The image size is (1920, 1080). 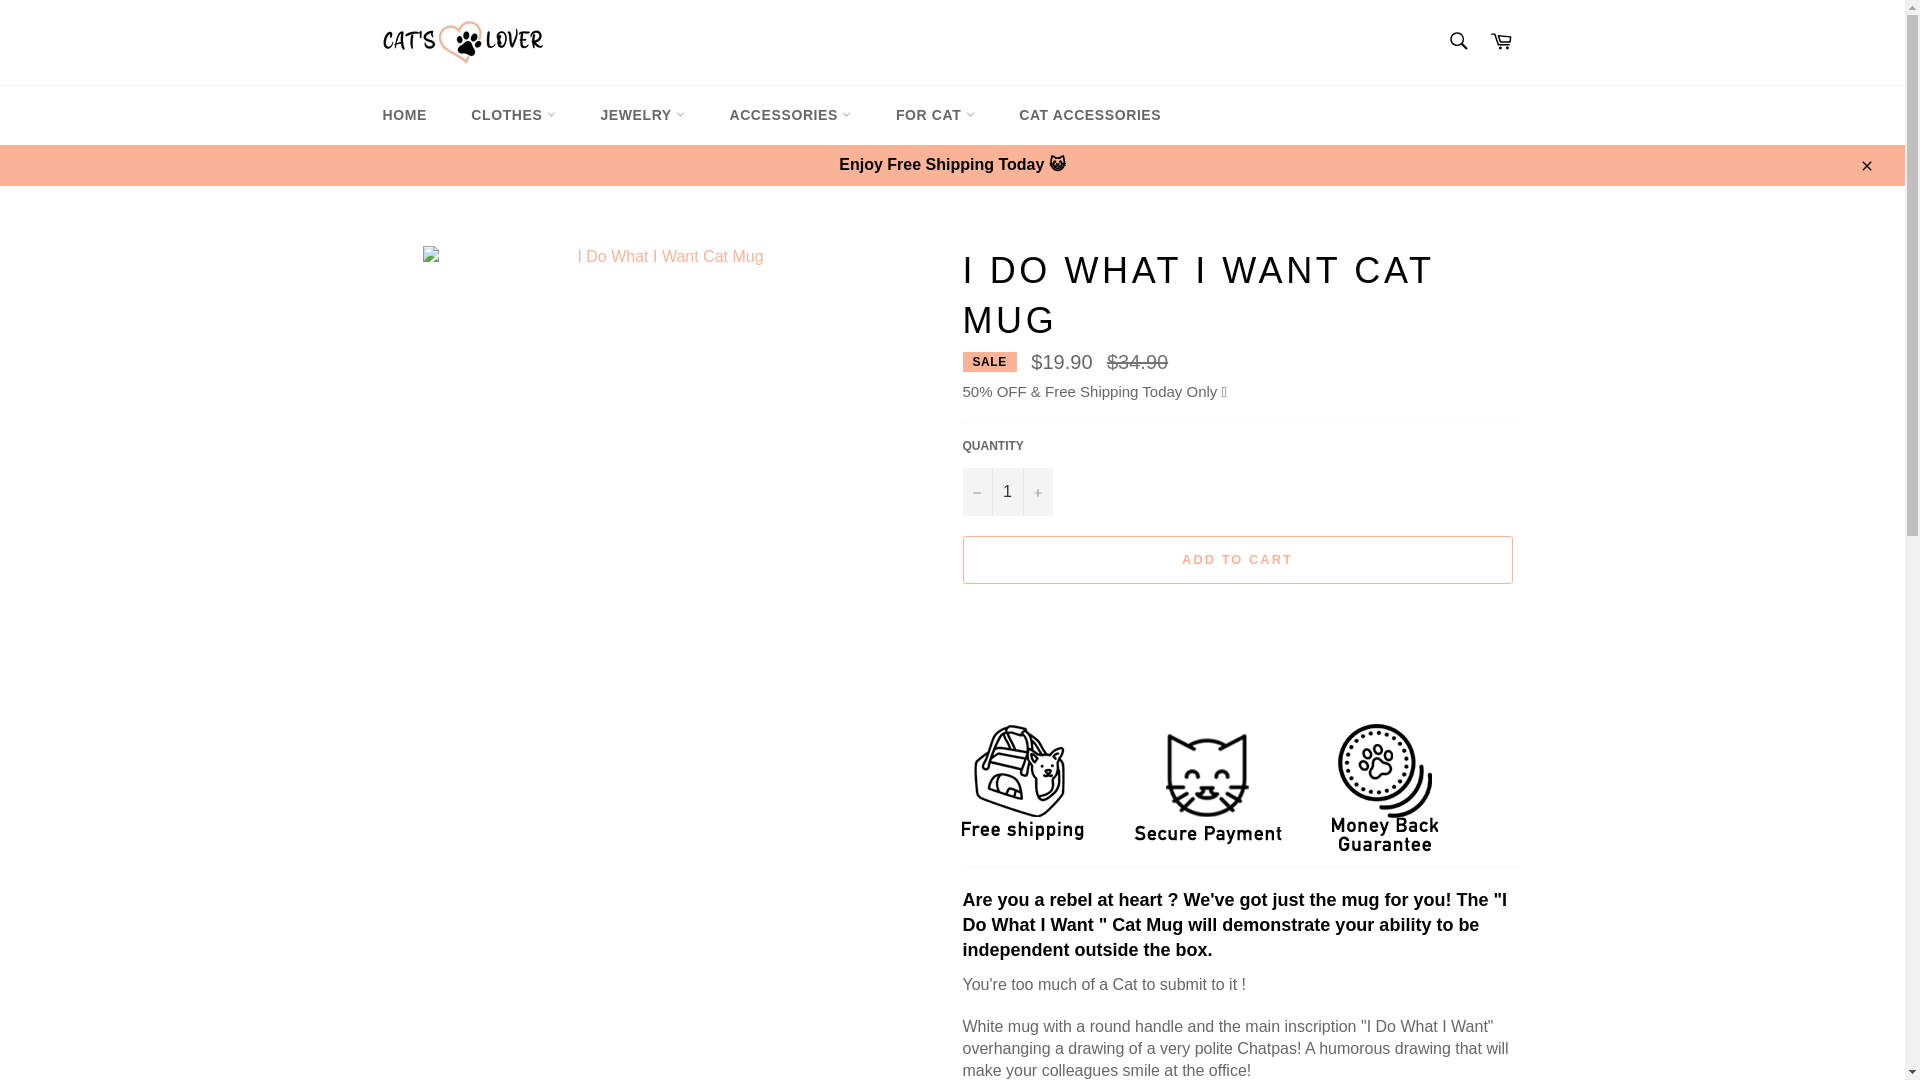 What do you see at coordinates (514, 115) in the screenshot?
I see `CLOTHES` at bounding box center [514, 115].